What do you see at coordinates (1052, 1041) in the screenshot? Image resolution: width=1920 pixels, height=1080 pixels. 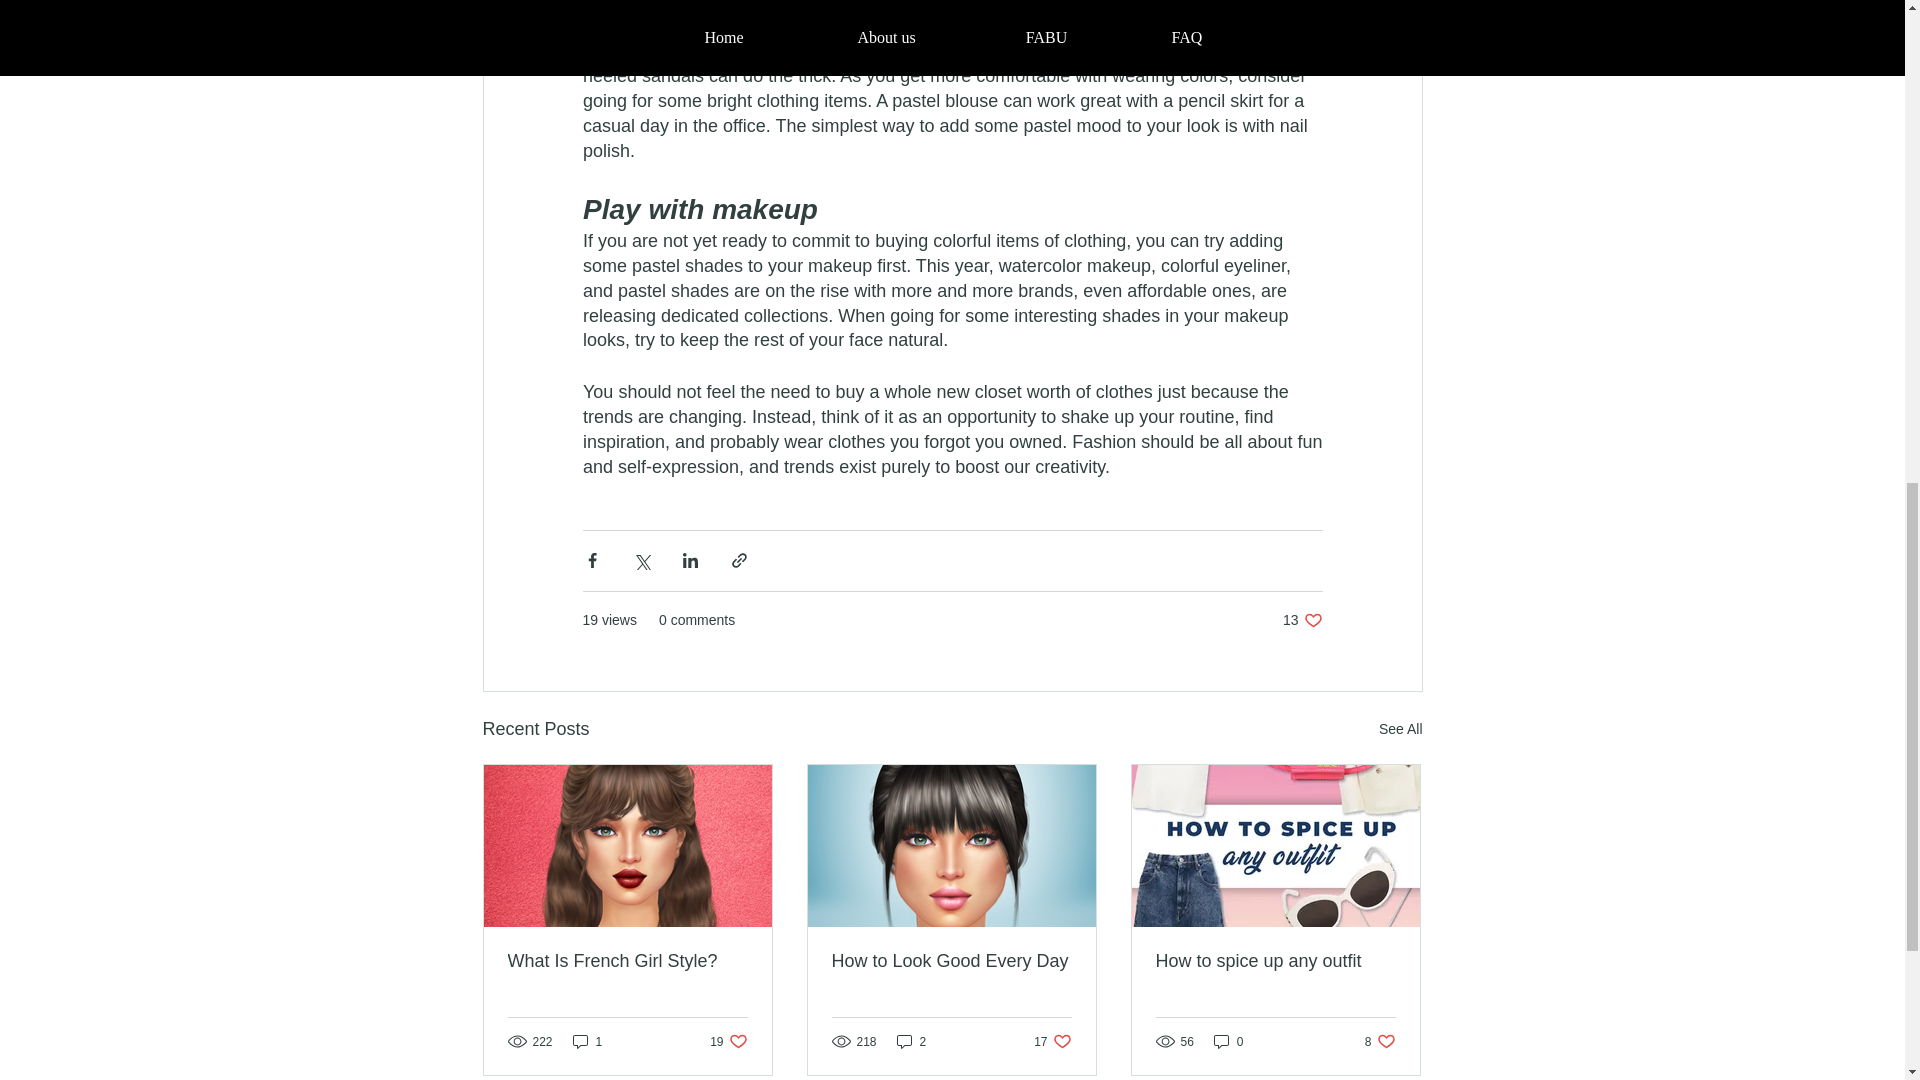 I see `1` at bounding box center [1052, 1041].